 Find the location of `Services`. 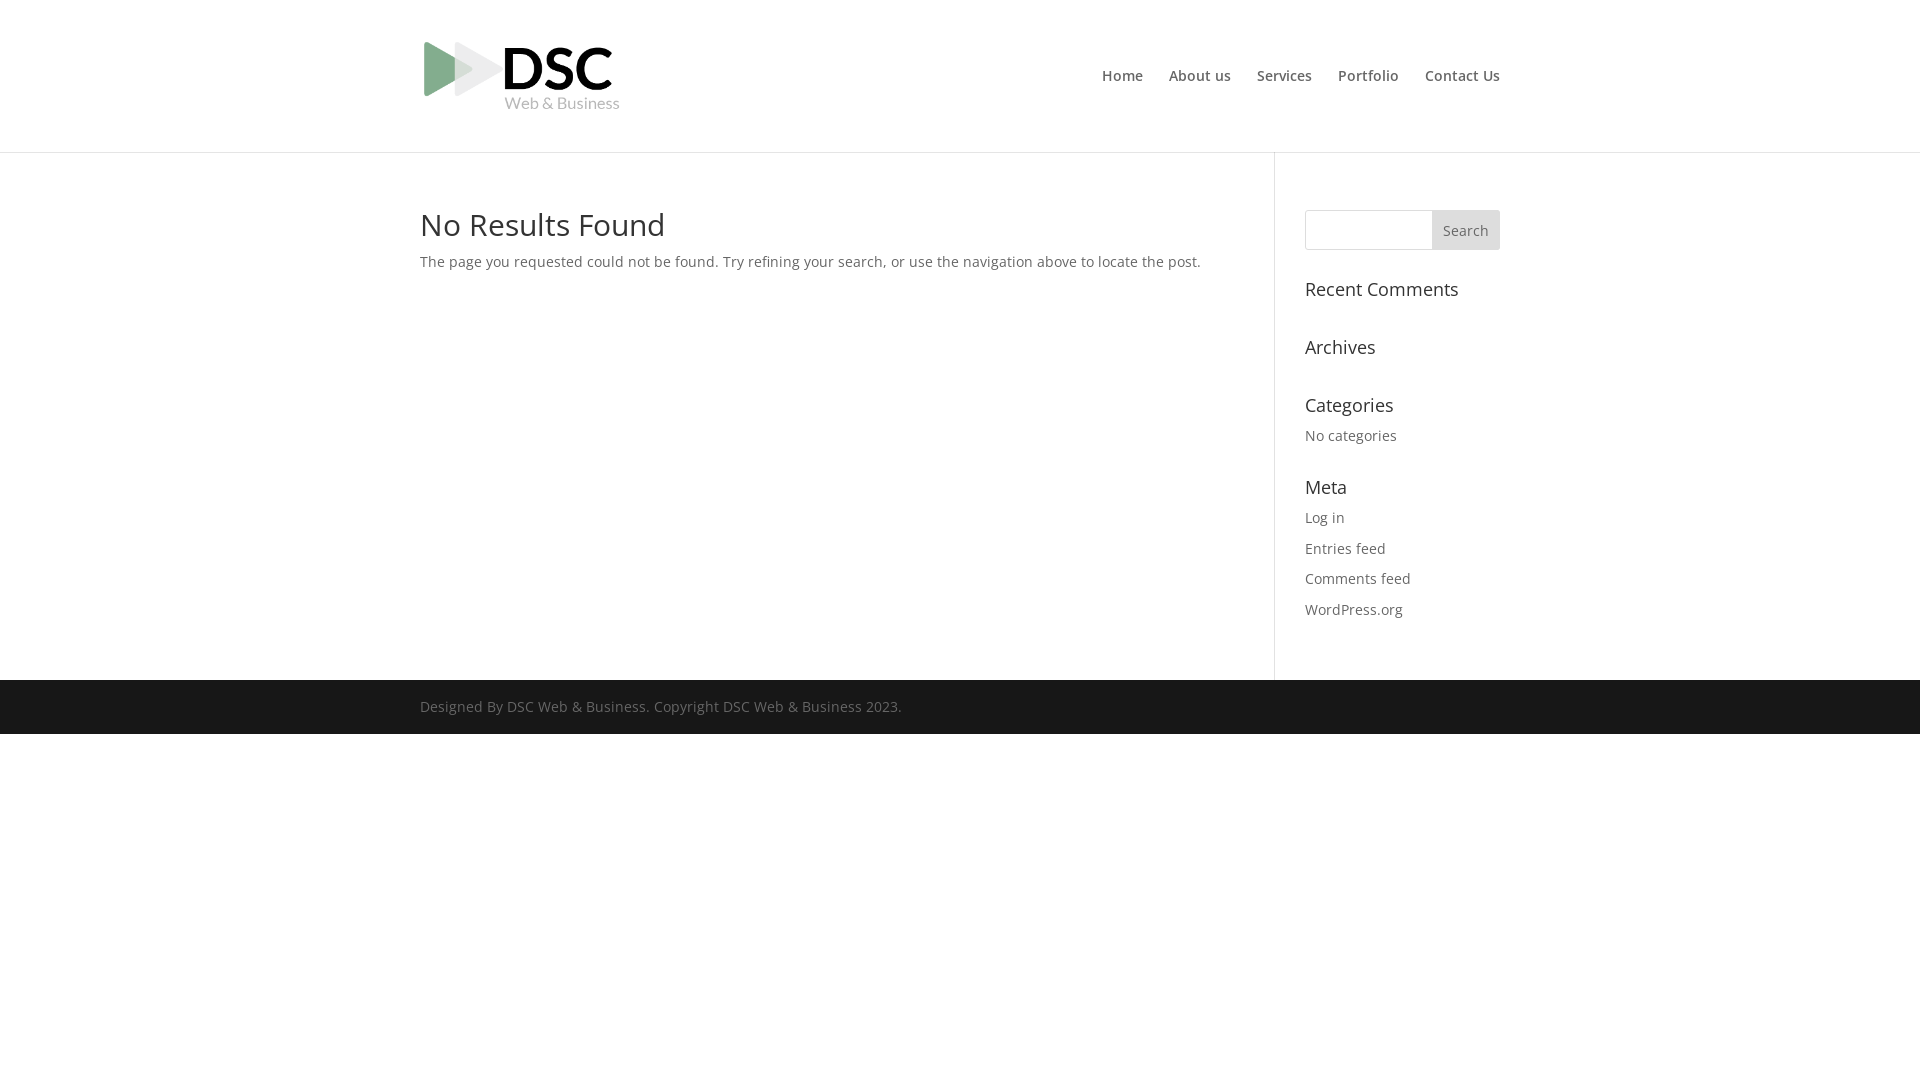

Services is located at coordinates (1284, 110).